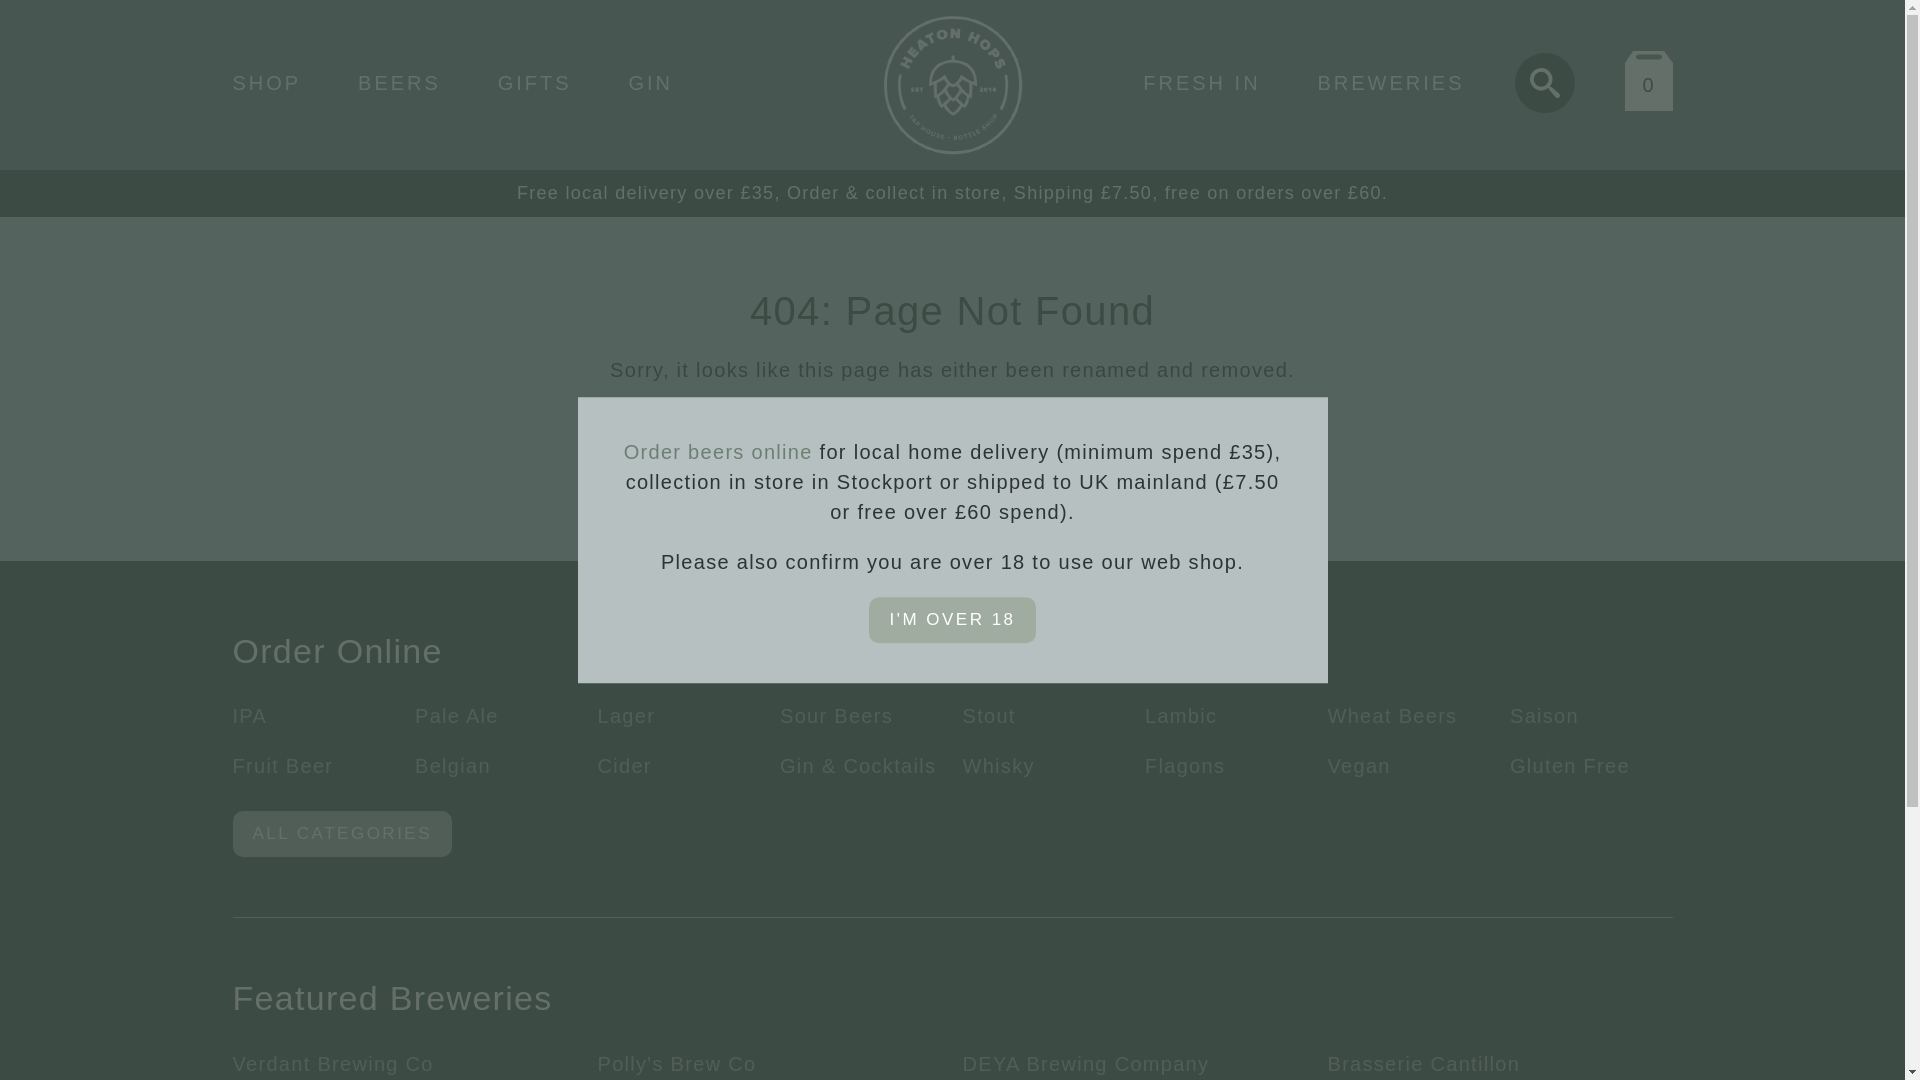 Image resolution: width=1920 pixels, height=1080 pixels. I want to click on RETURN TO HOME PAGE, so click(952, 428).